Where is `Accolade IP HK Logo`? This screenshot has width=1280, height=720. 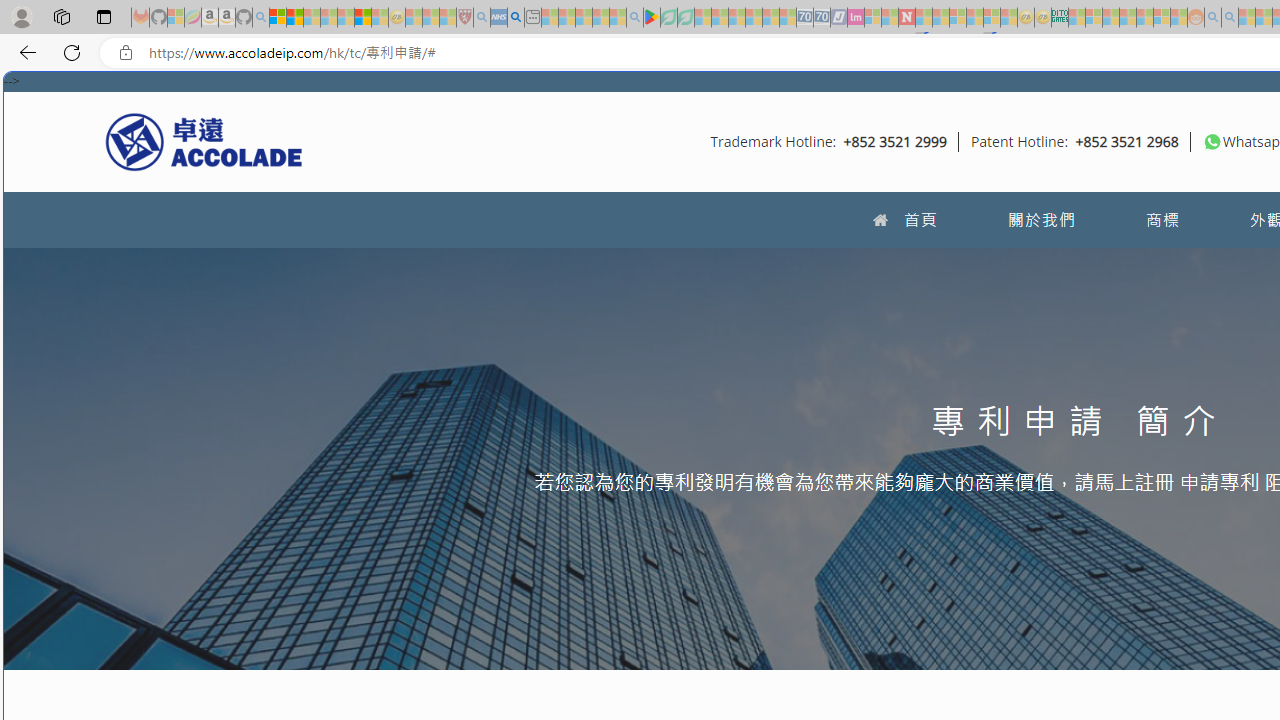 Accolade IP HK Logo is located at coordinates (204, 141).